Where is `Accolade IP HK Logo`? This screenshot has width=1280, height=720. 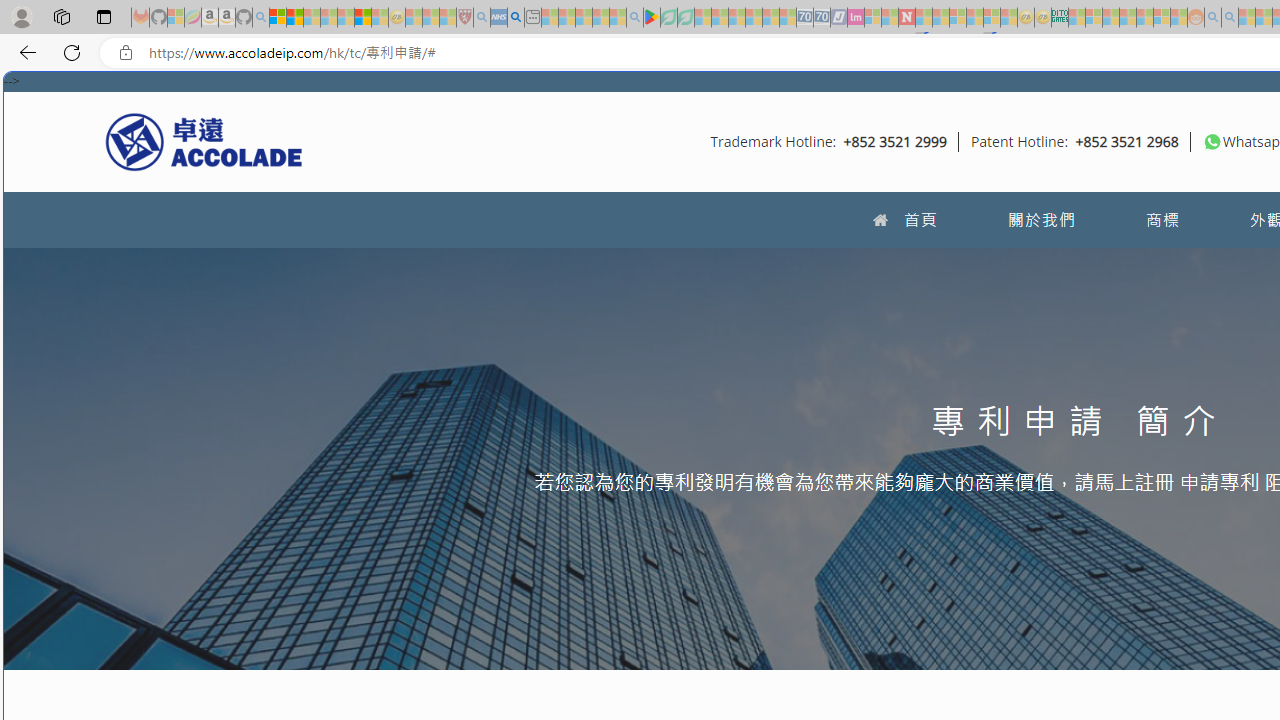 Accolade IP HK Logo is located at coordinates (204, 141).